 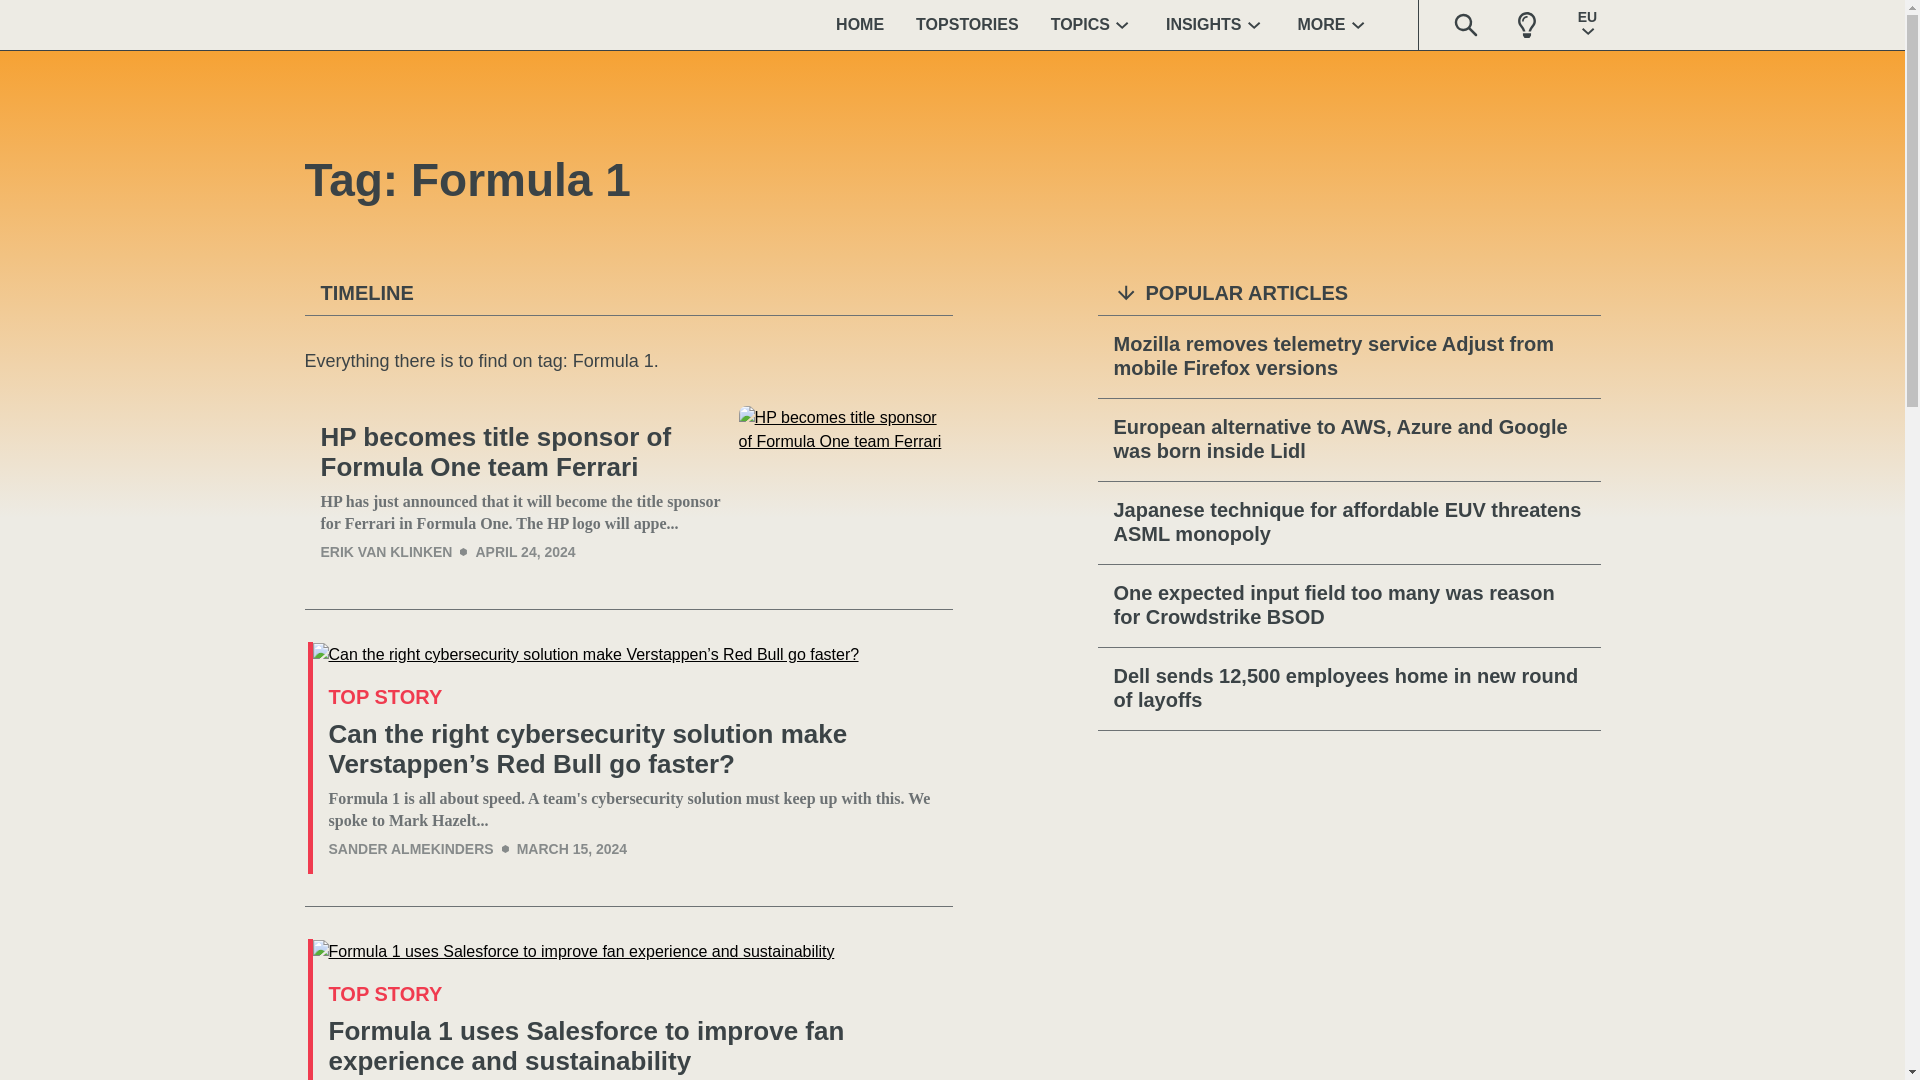 What do you see at coordinates (846, 491) in the screenshot?
I see `HP becomes title sponsor of Formula One team Ferrari` at bounding box center [846, 491].